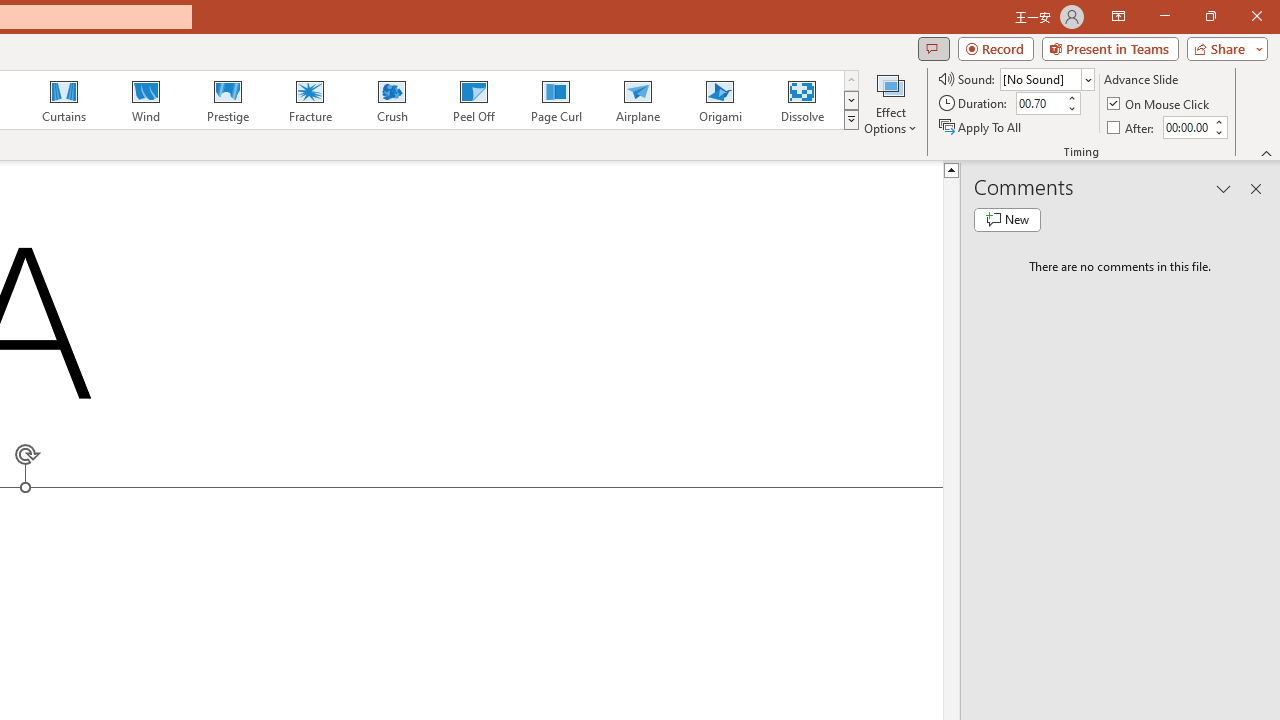 This screenshot has height=720, width=1280. Describe the element at coordinates (981, 126) in the screenshot. I see `Apply To All` at that location.